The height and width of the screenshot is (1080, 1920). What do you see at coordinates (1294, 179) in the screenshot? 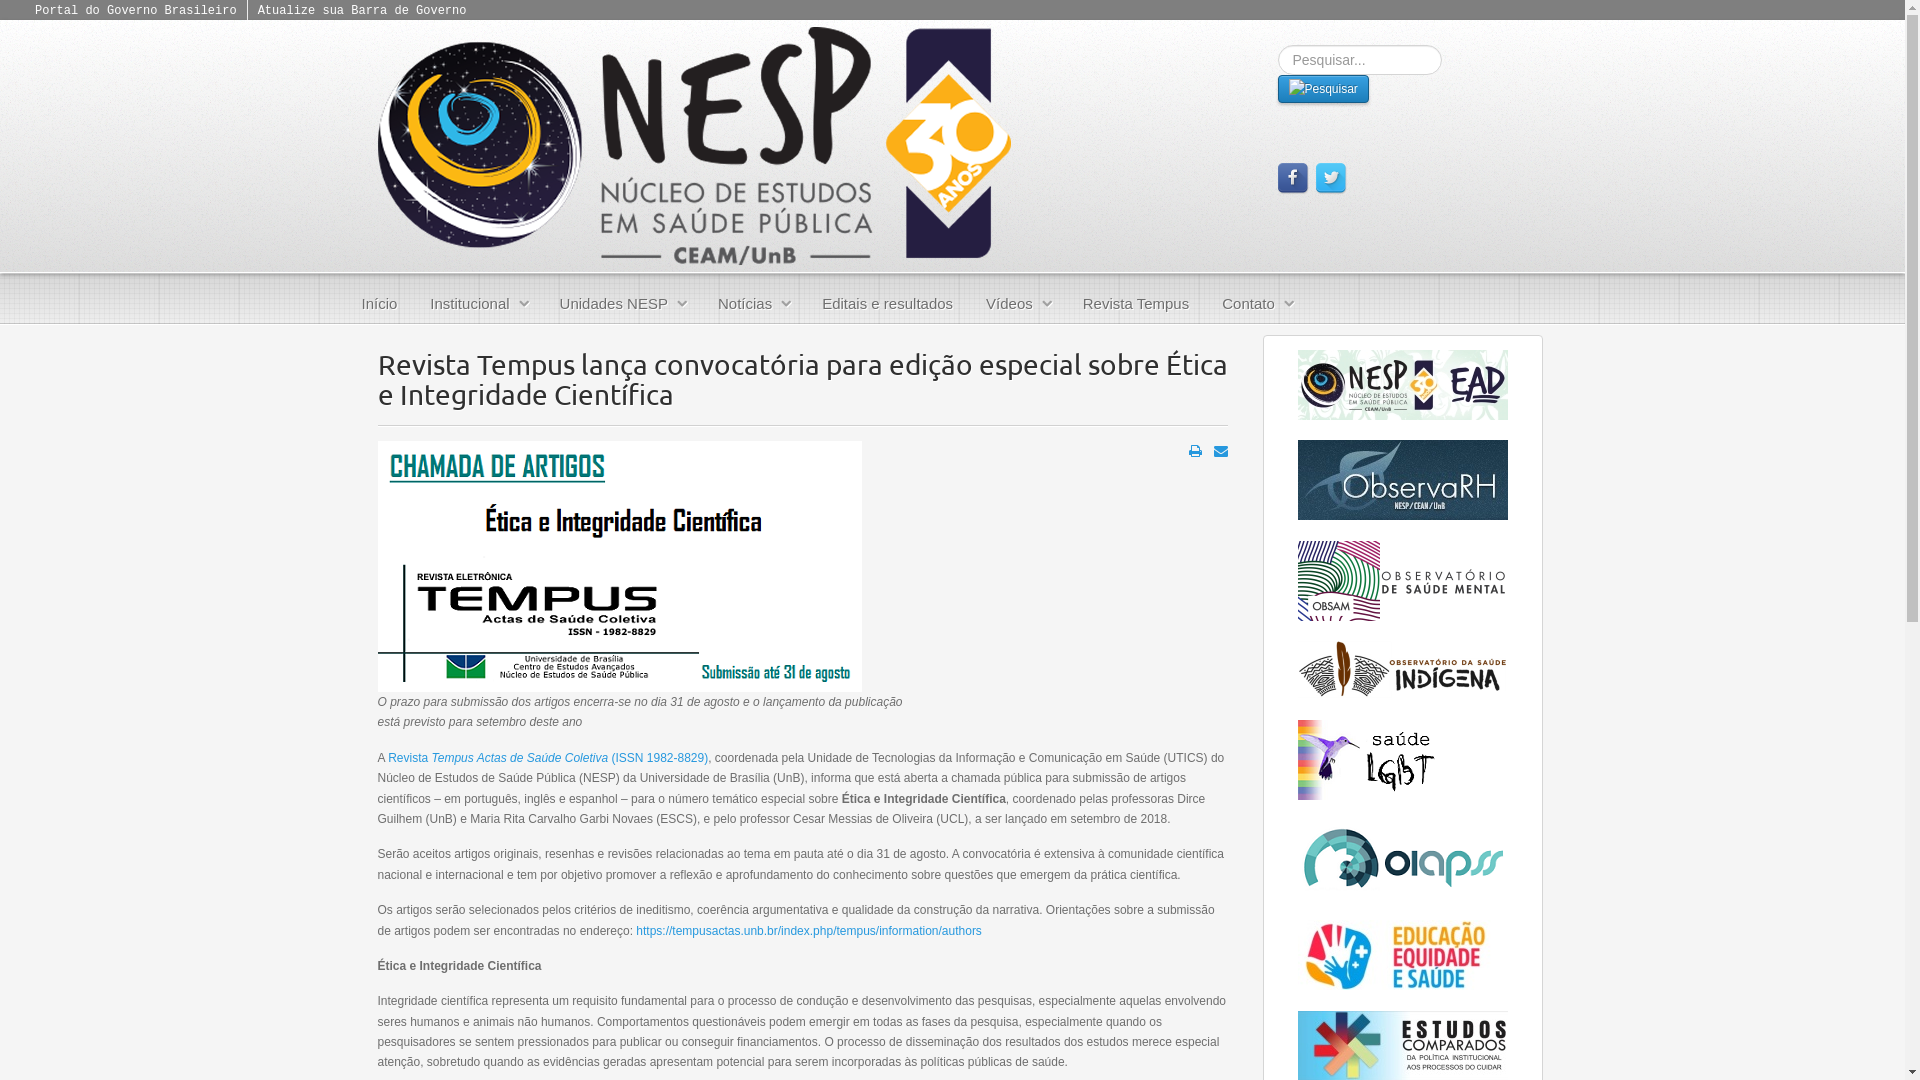
I see `facebook.com/nesp.unb` at bounding box center [1294, 179].